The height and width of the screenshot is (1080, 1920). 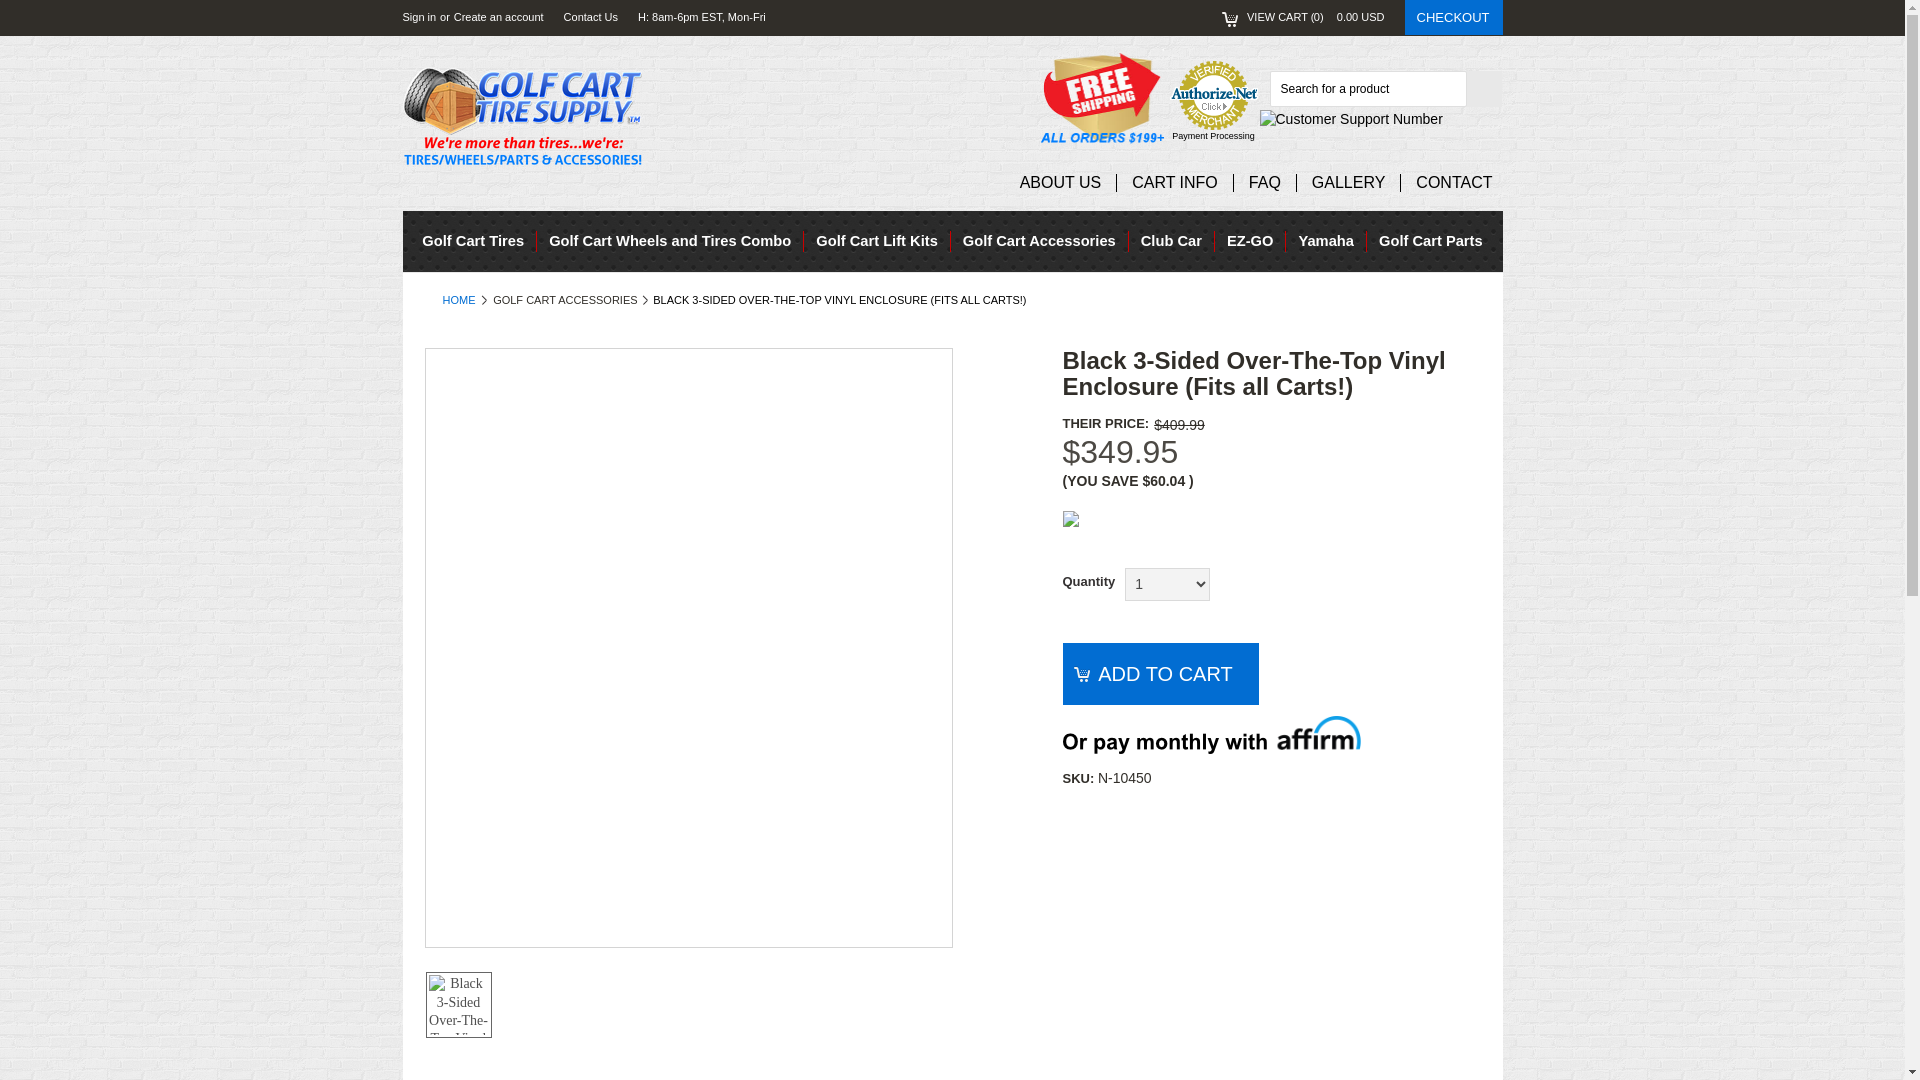 I want to click on Sign in, so click(x=418, y=17).